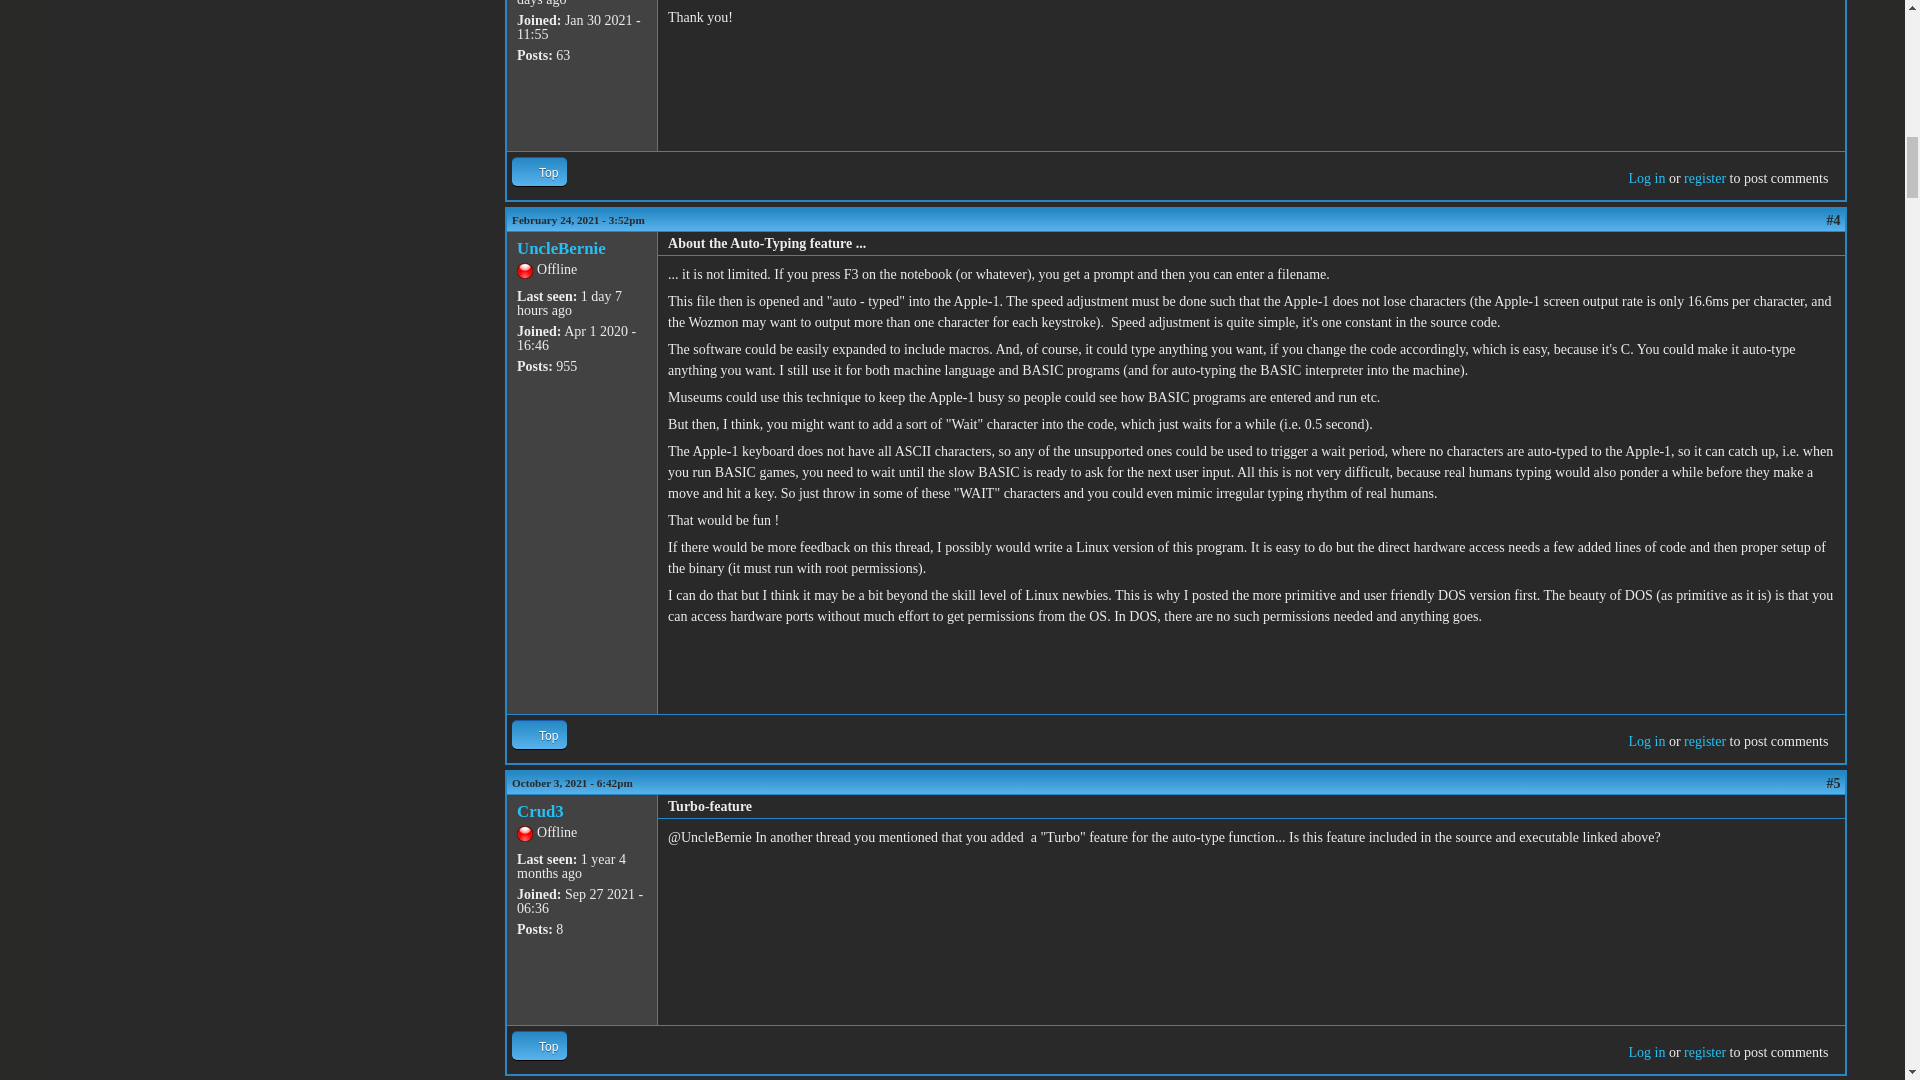 This screenshot has height=1080, width=1920. What do you see at coordinates (561, 248) in the screenshot?
I see `UncleBernie` at bounding box center [561, 248].